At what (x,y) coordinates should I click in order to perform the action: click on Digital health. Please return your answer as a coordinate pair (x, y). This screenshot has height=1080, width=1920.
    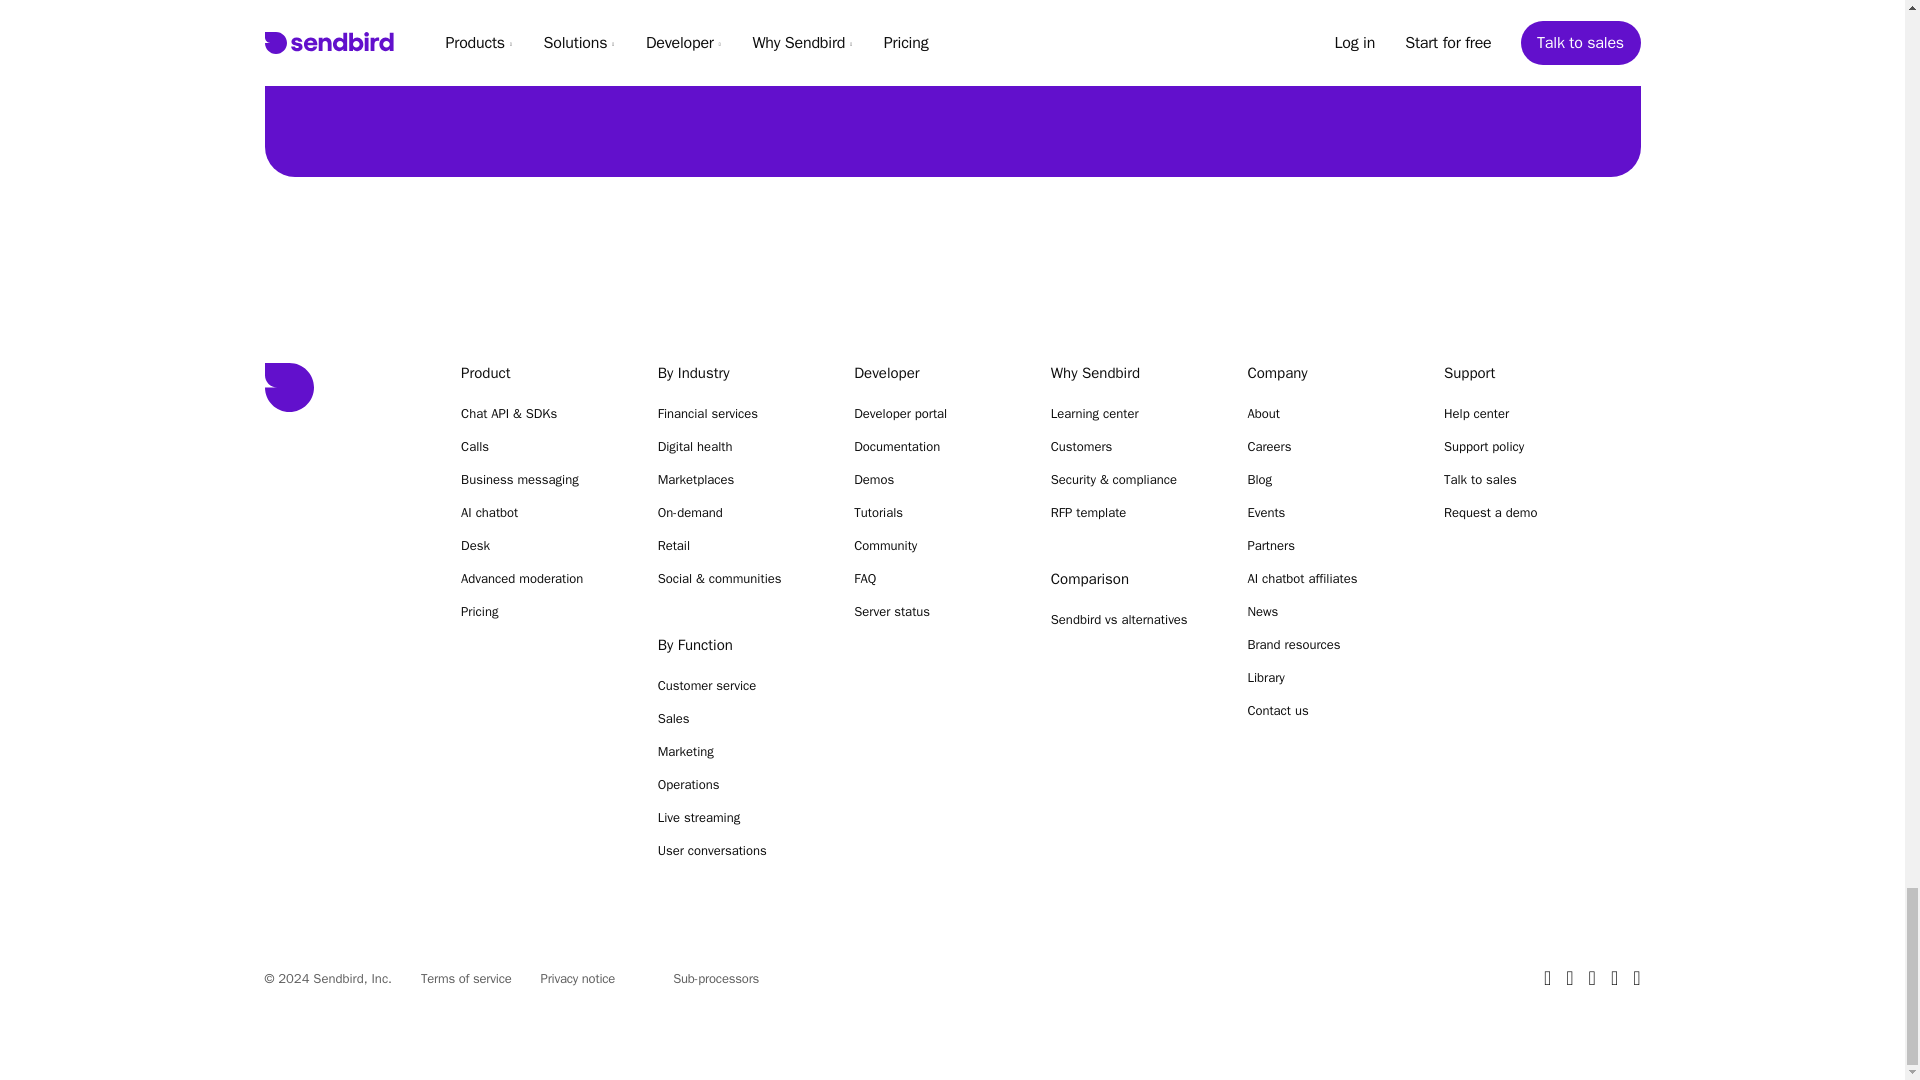
    Looking at the image, I should click on (736, 446).